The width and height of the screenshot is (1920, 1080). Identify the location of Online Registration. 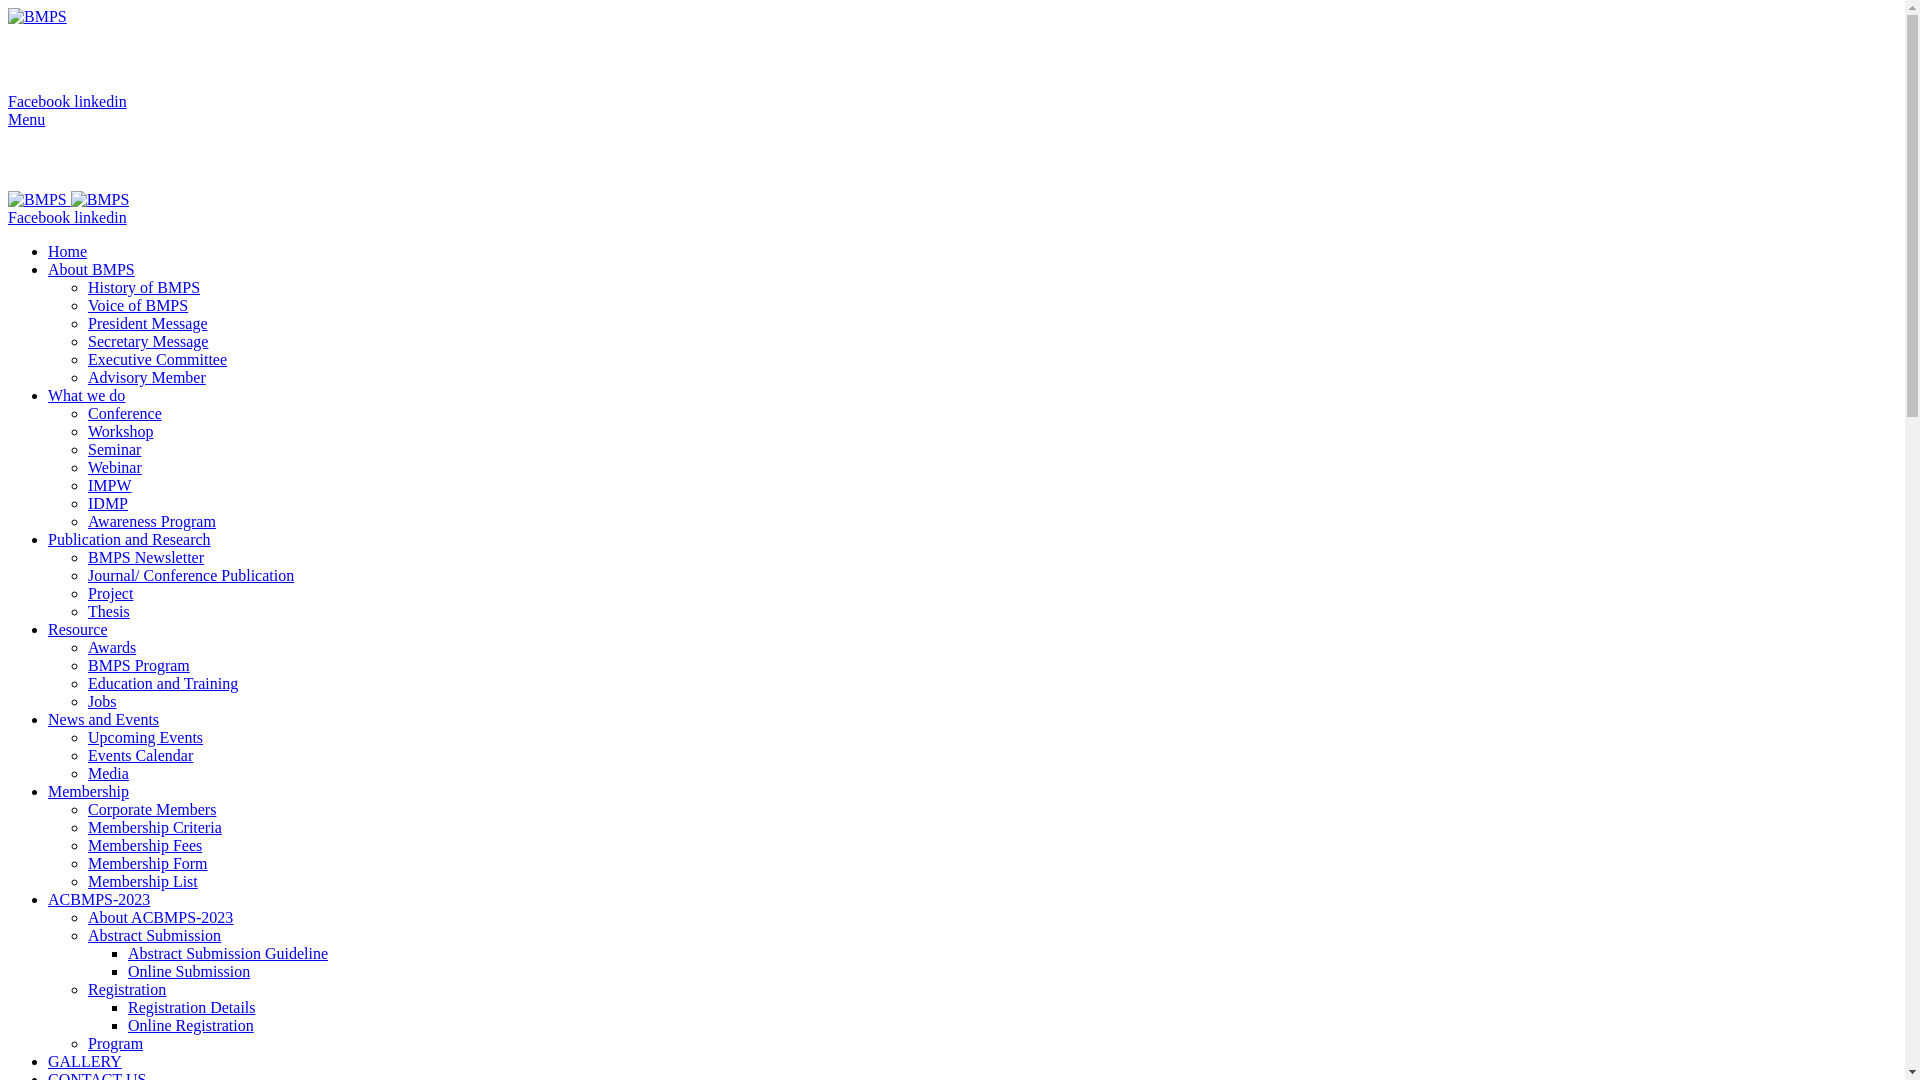
(191, 1026).